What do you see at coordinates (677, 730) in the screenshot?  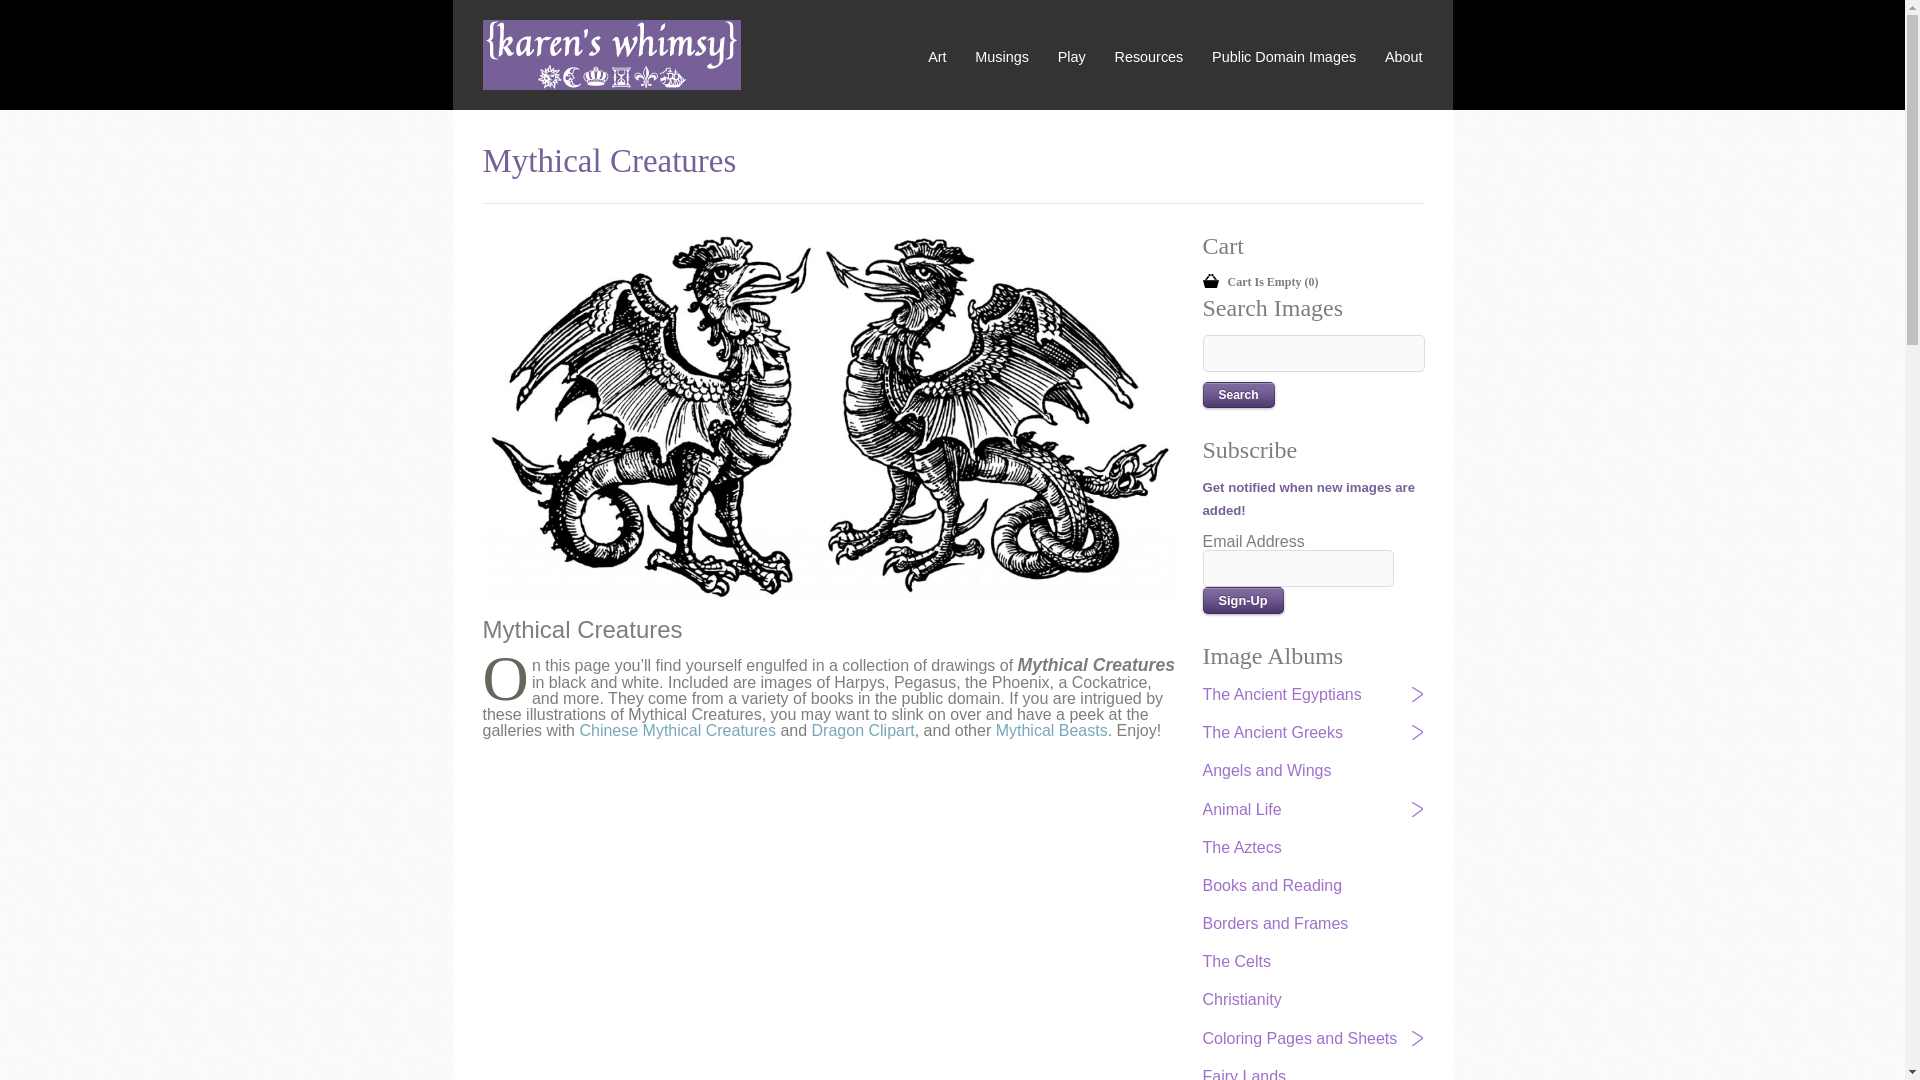 I see `Chinese Mythical Creatures` at bounding box center [677, 730].